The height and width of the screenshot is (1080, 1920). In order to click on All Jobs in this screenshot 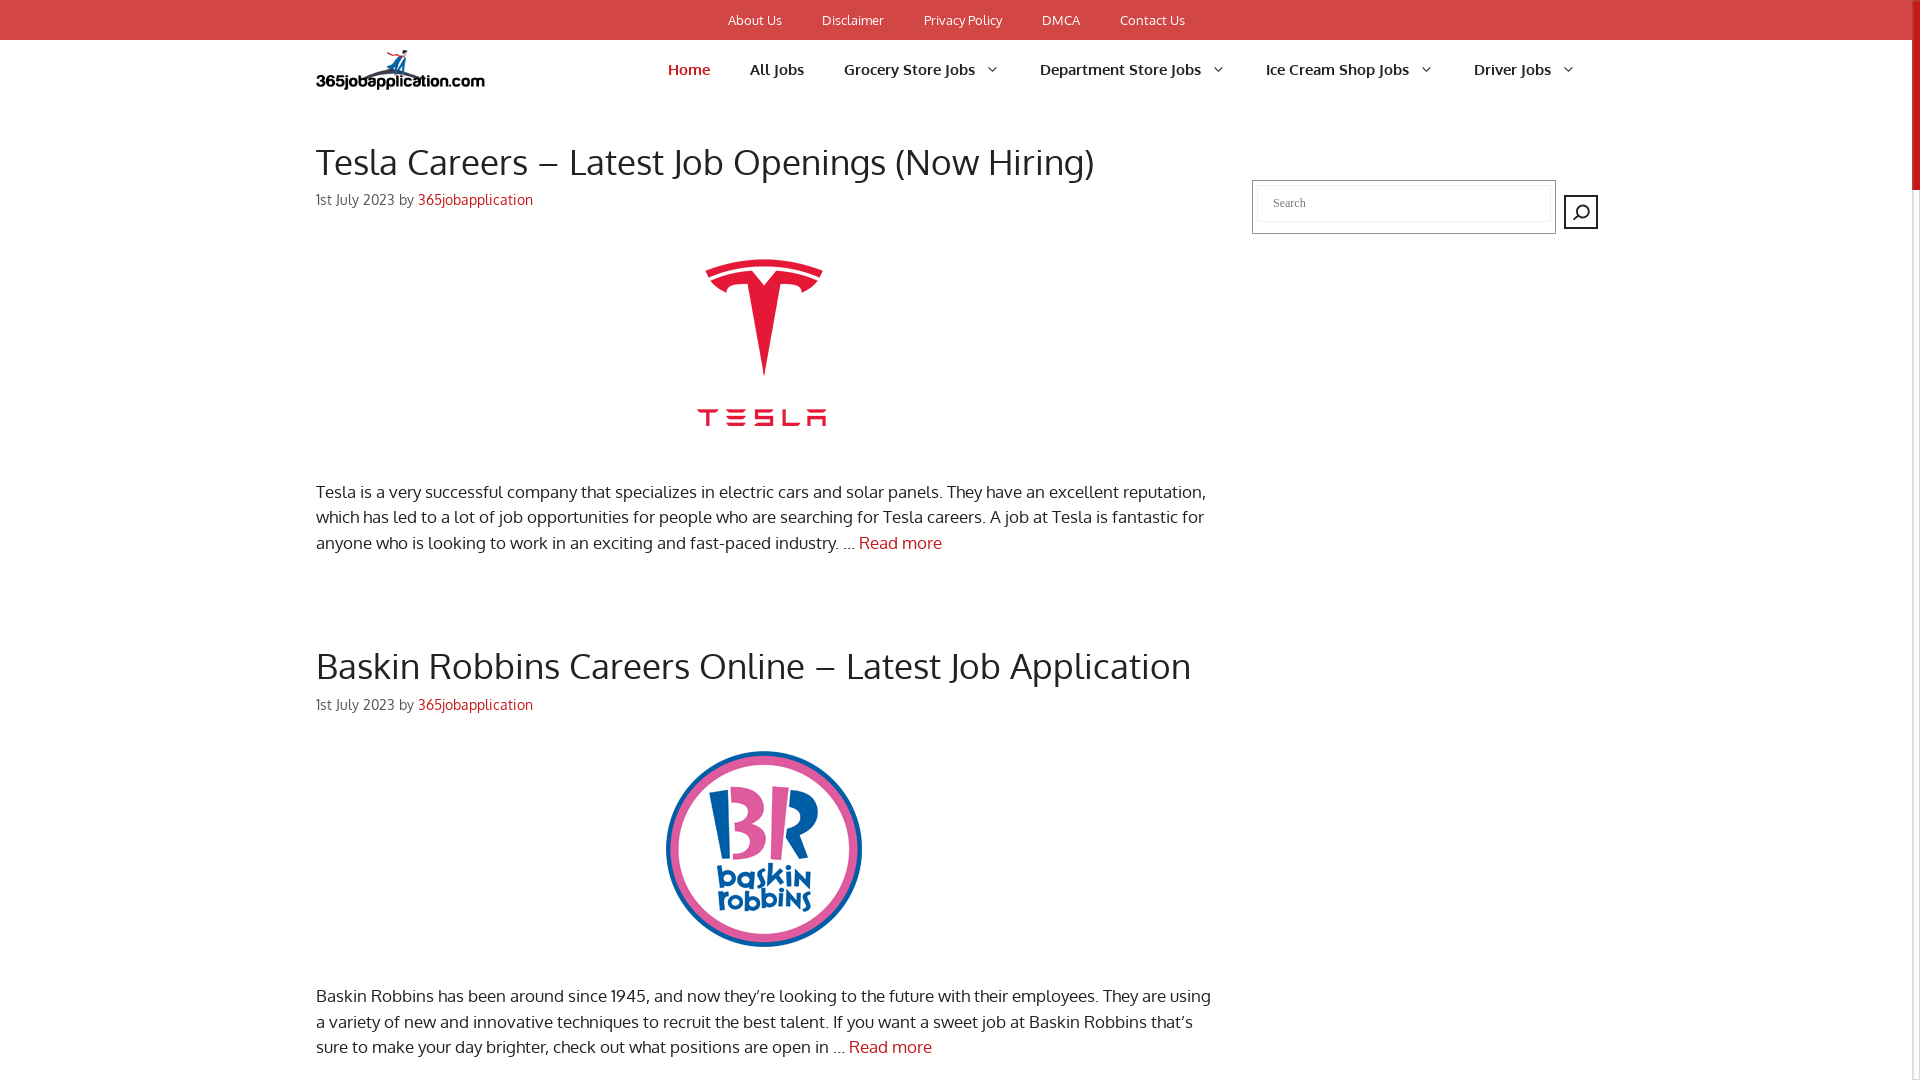, I will do `click(777, 70)`.